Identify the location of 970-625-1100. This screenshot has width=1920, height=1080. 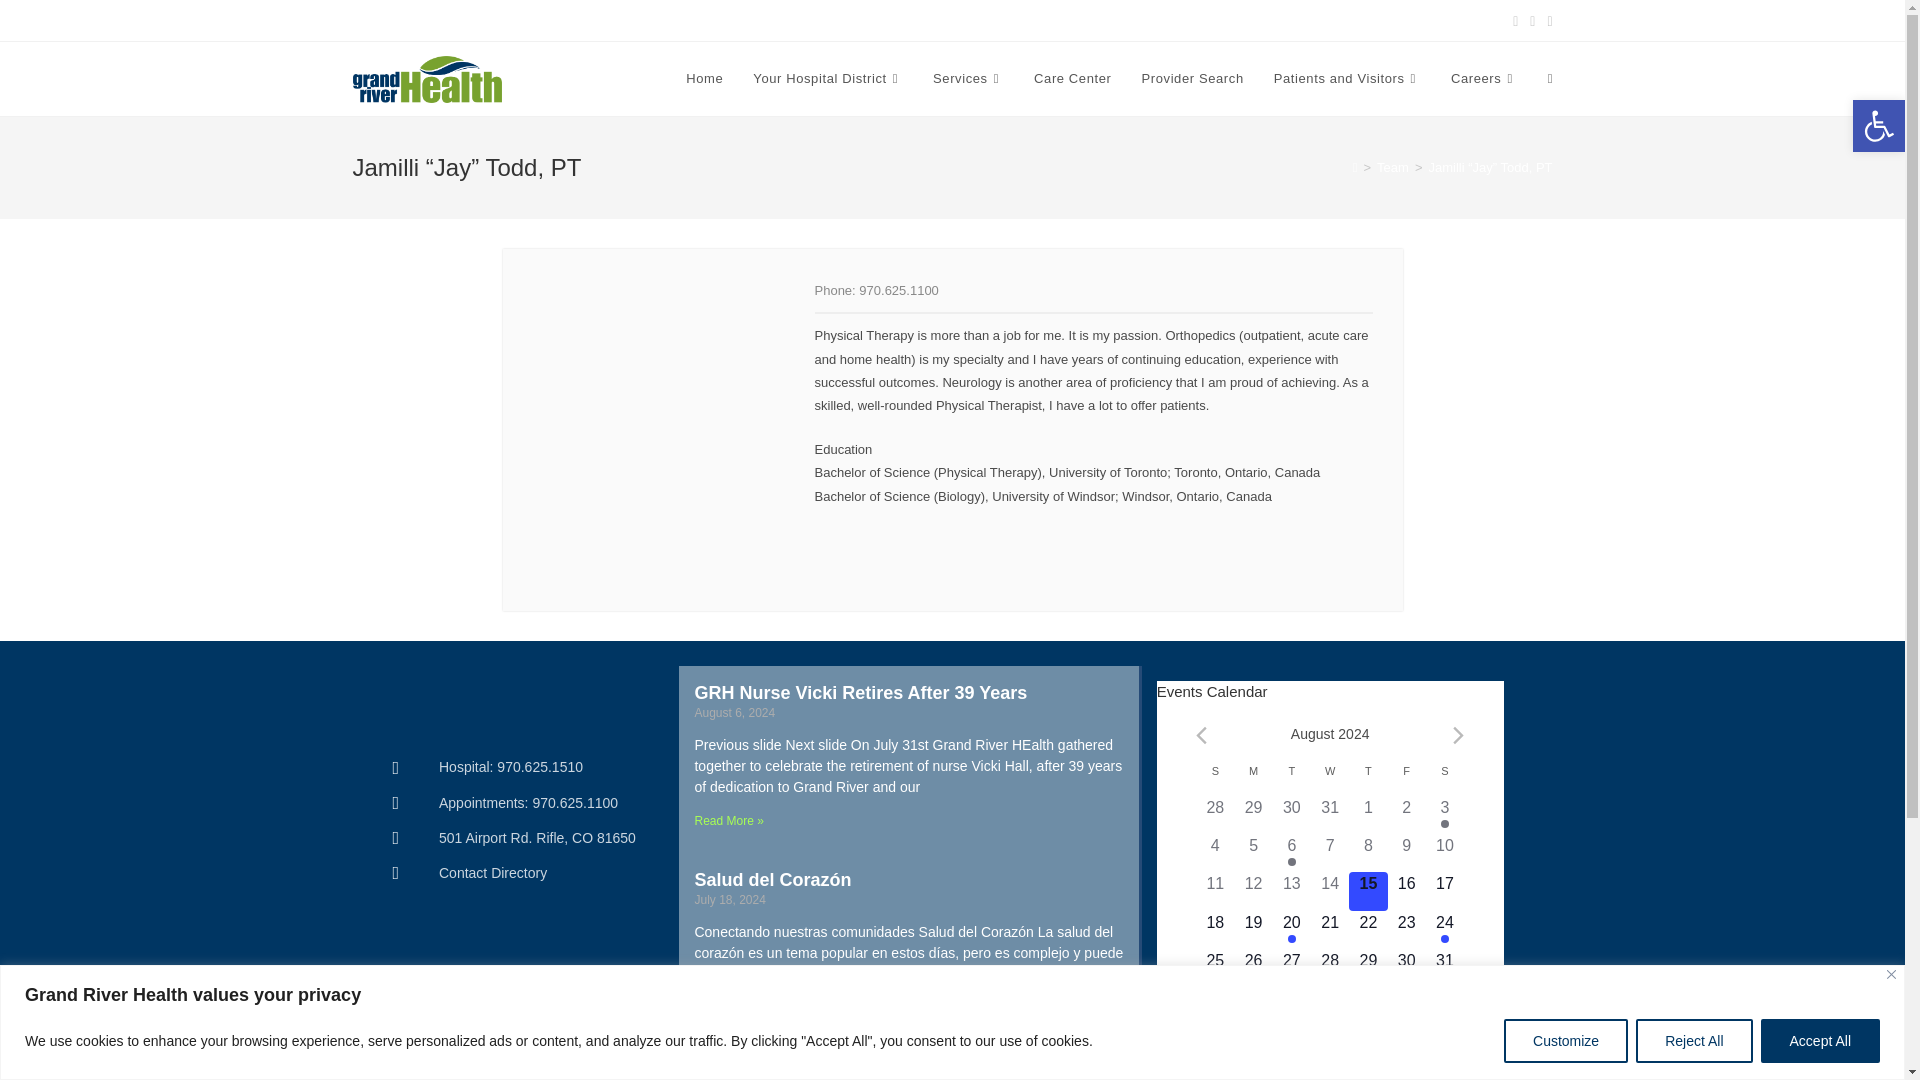
(768, 20).